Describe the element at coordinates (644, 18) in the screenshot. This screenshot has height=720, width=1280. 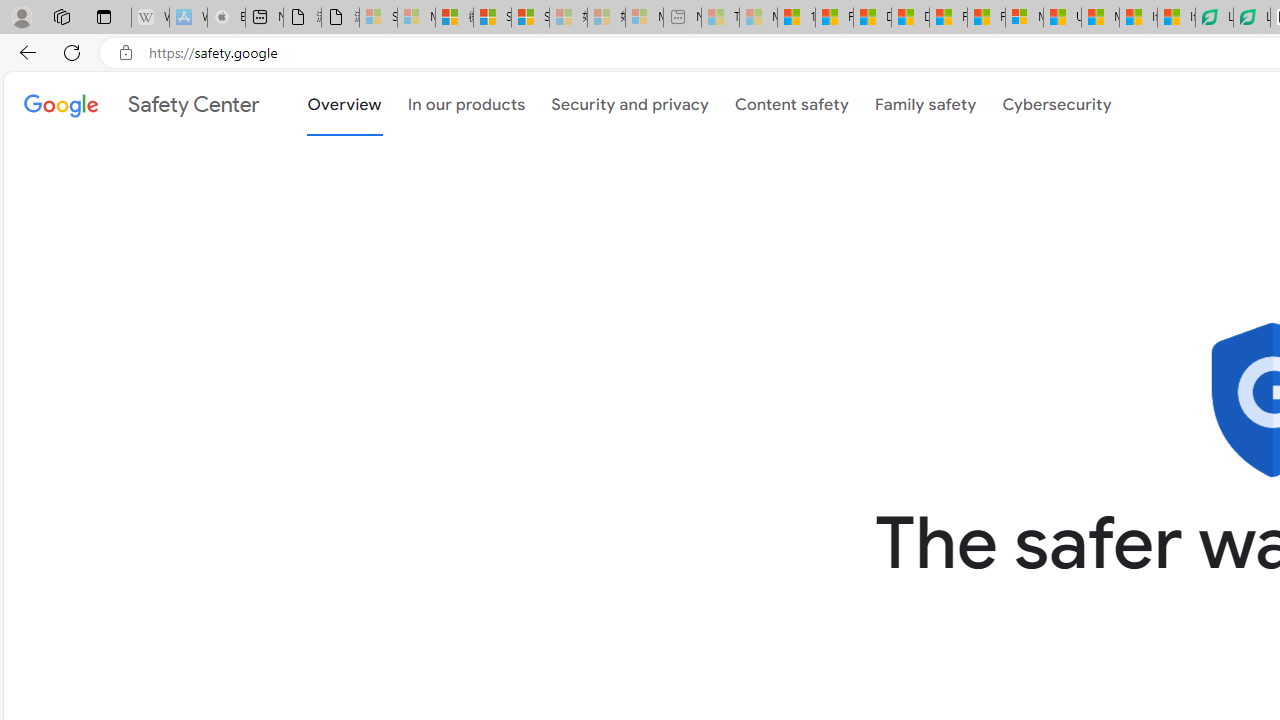
I see `Microsoft account | Account Checkup - Sleeping` at that location.